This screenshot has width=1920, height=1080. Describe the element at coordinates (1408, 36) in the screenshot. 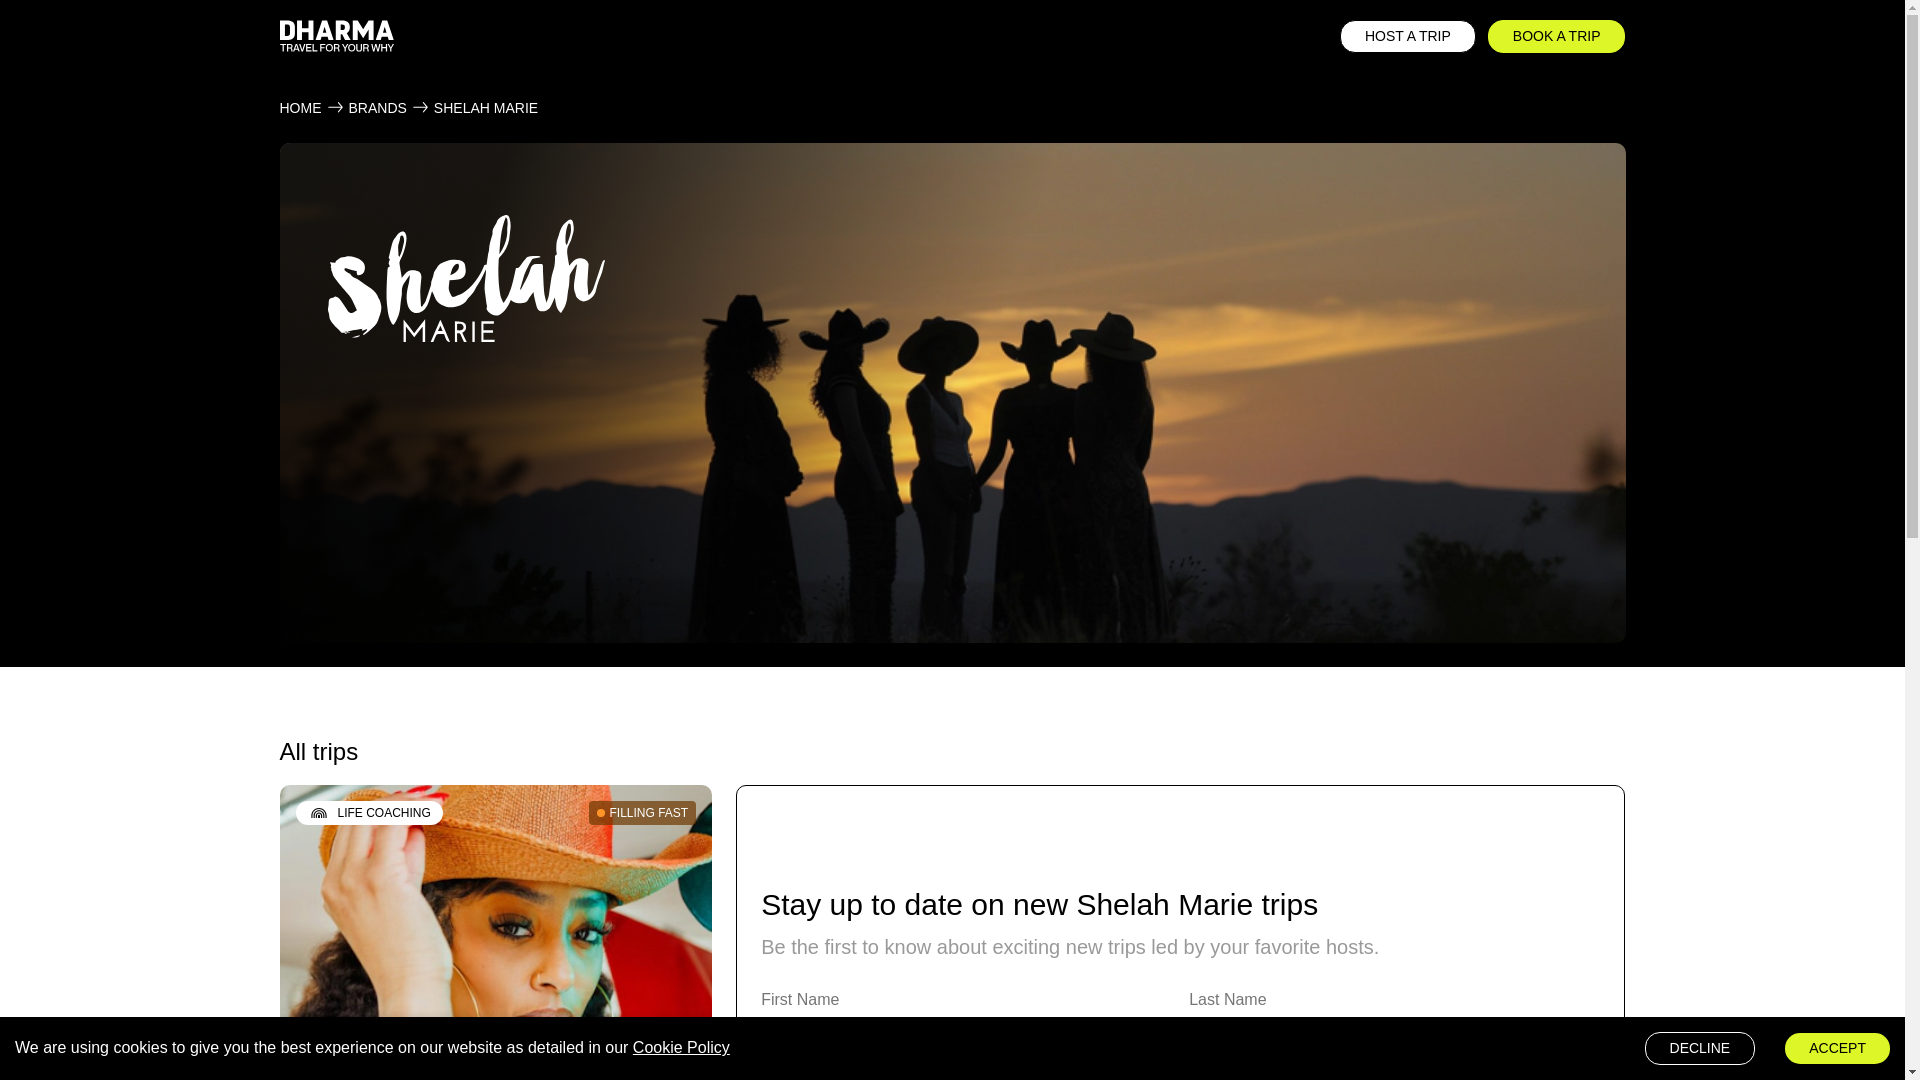

I see `HOST A TRIP` at that location.